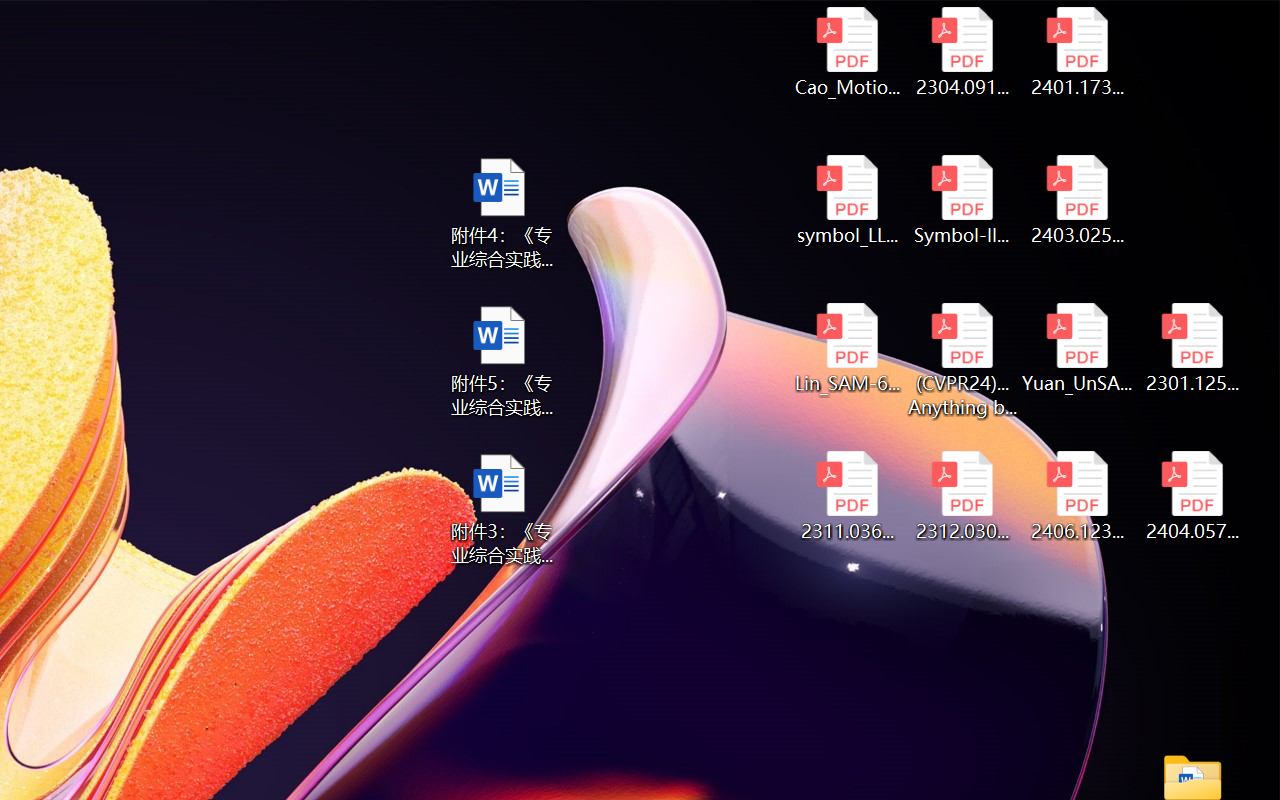  Describe the element at coordinates (1192, 496) in the screenshot. I see `2404.05719v1.pdf` at that location.